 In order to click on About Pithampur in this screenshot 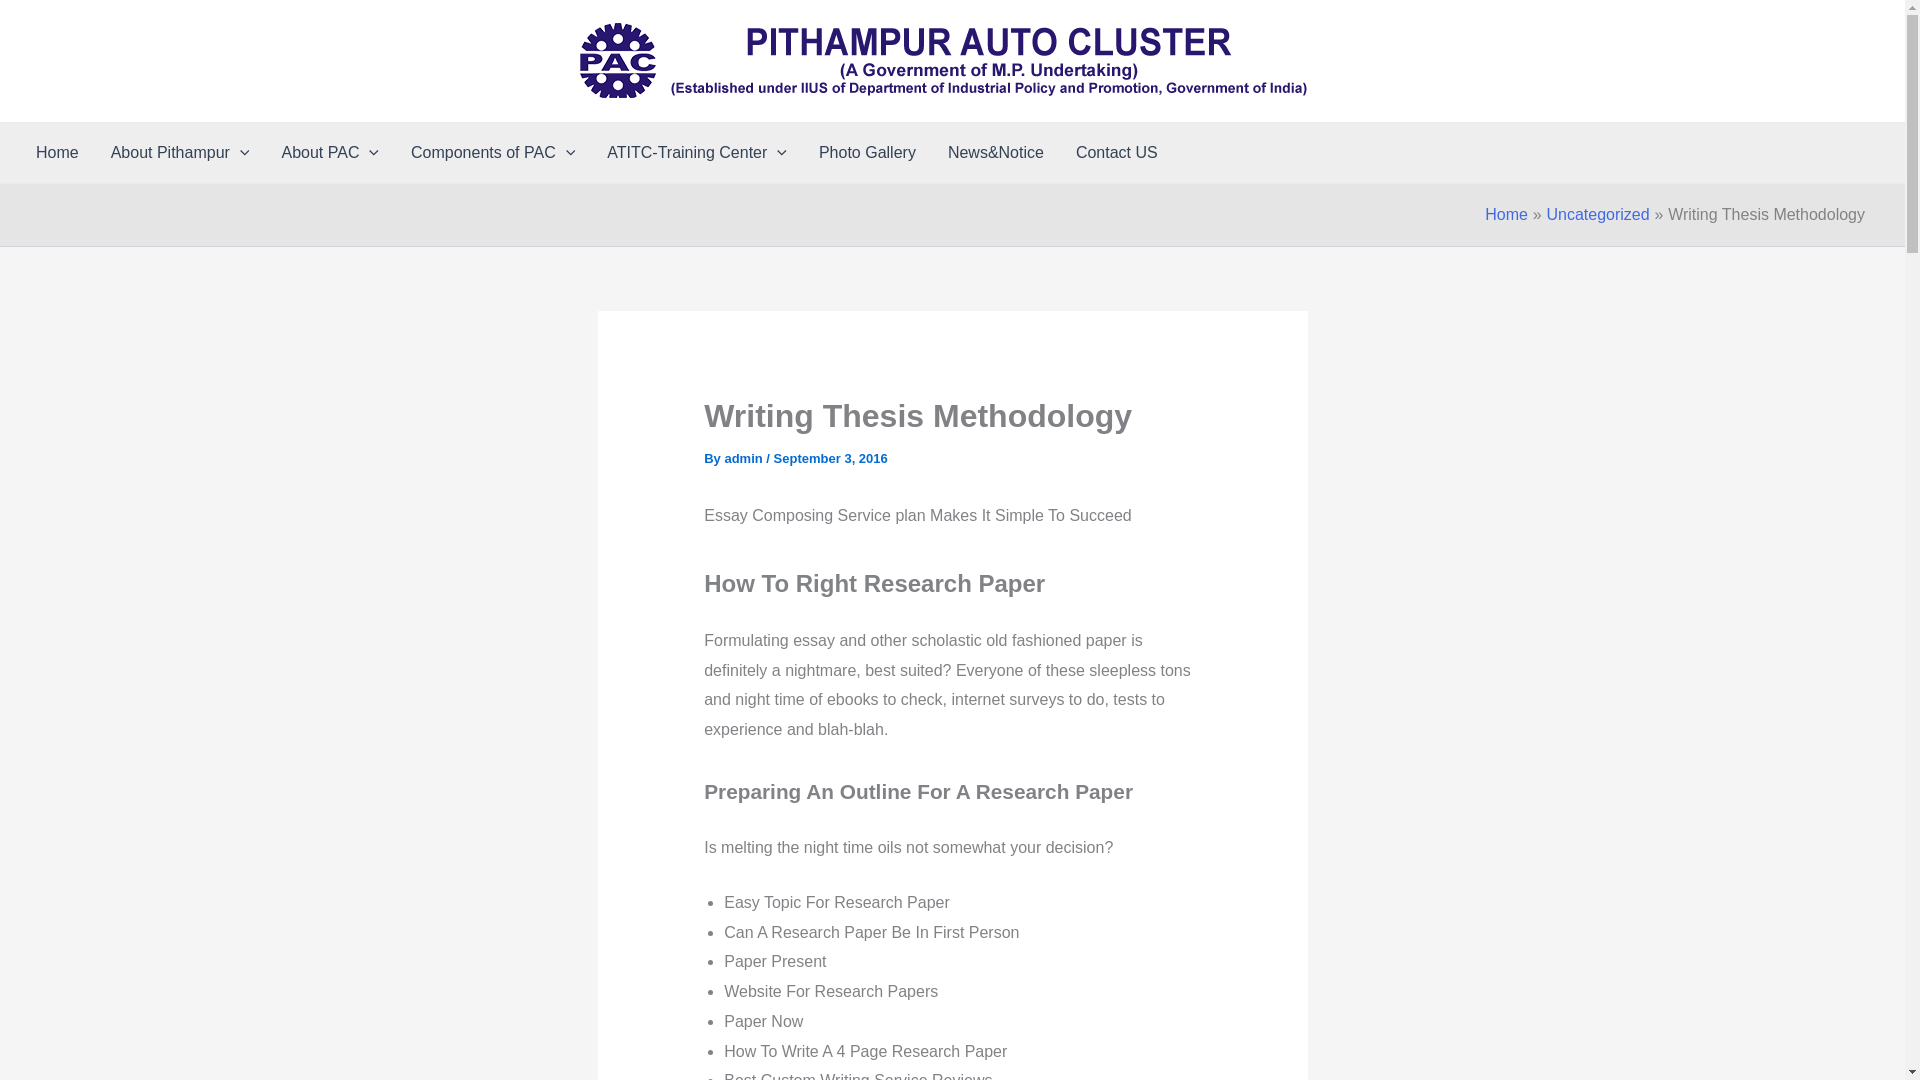, I will do `click(180, 152)`.